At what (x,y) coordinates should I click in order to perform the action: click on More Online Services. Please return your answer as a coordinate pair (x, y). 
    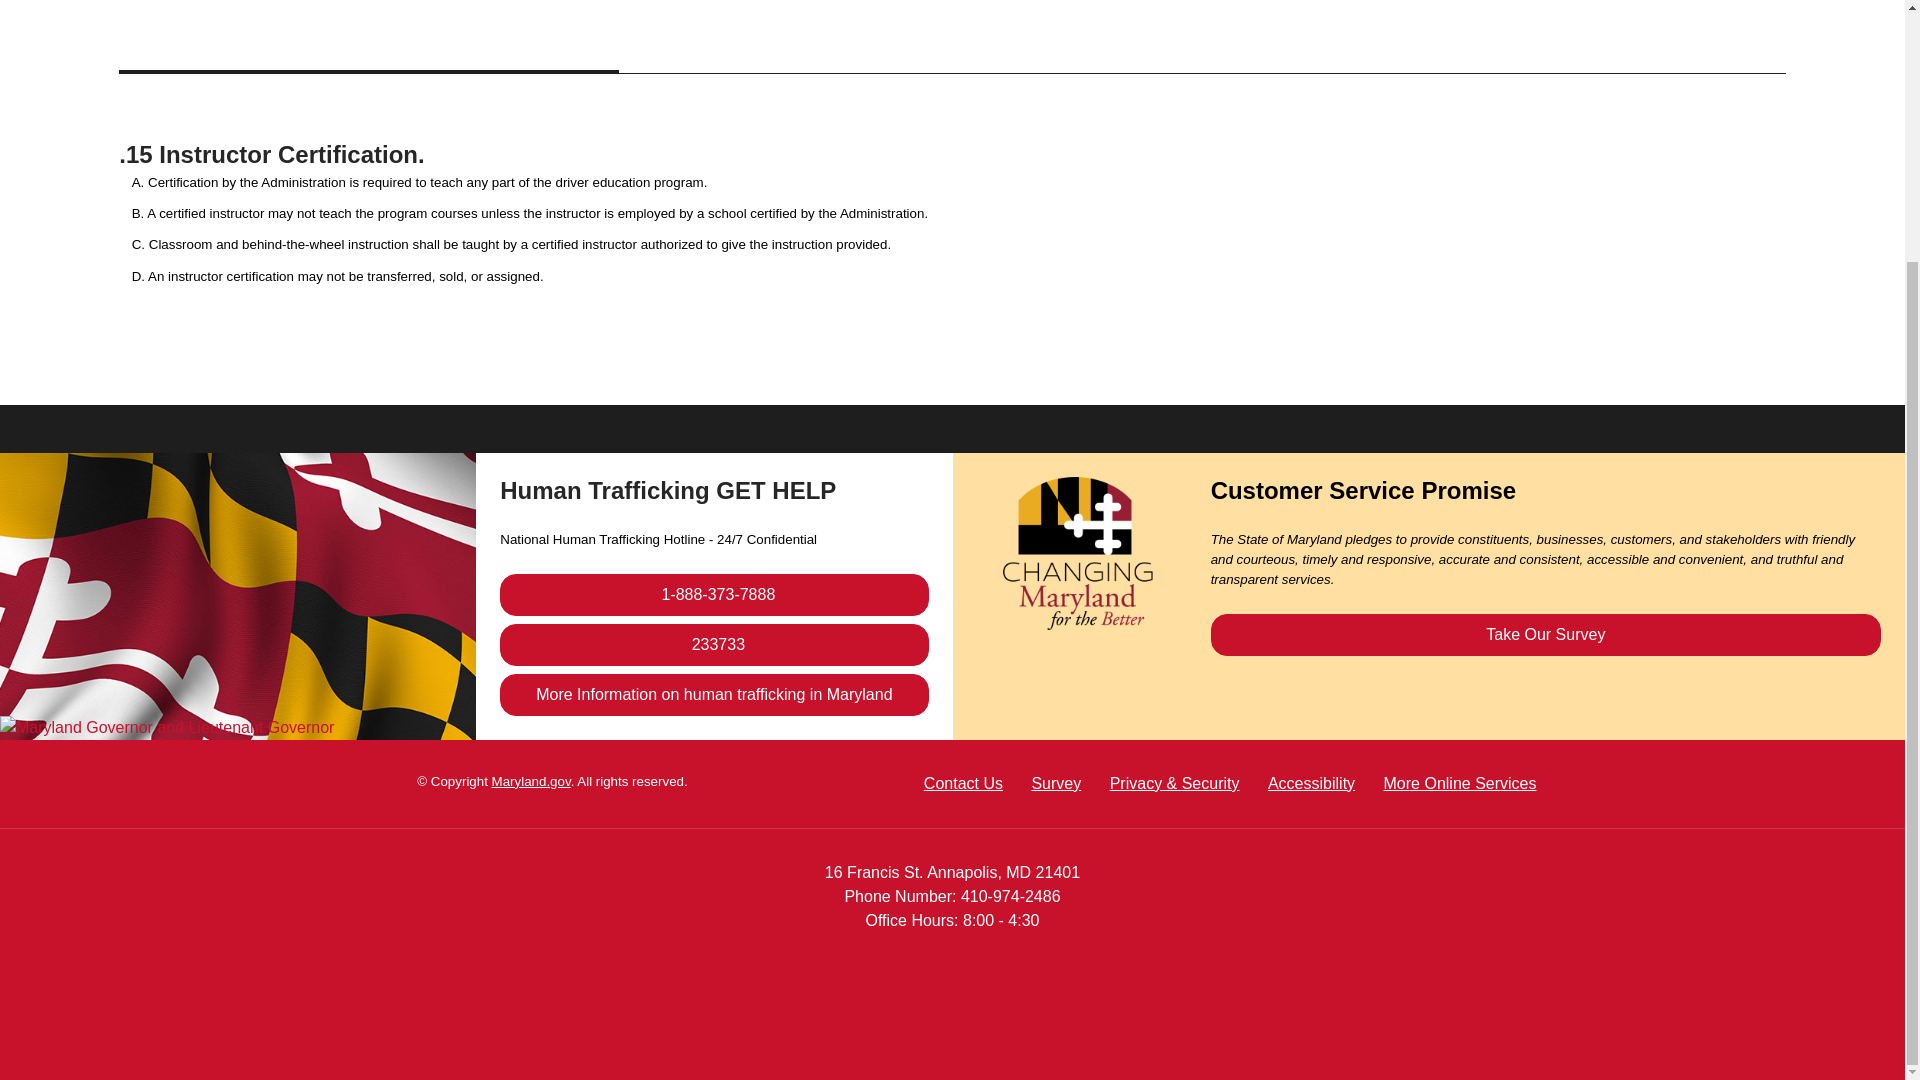
    Looking at the image, I should click on (1460, 783).